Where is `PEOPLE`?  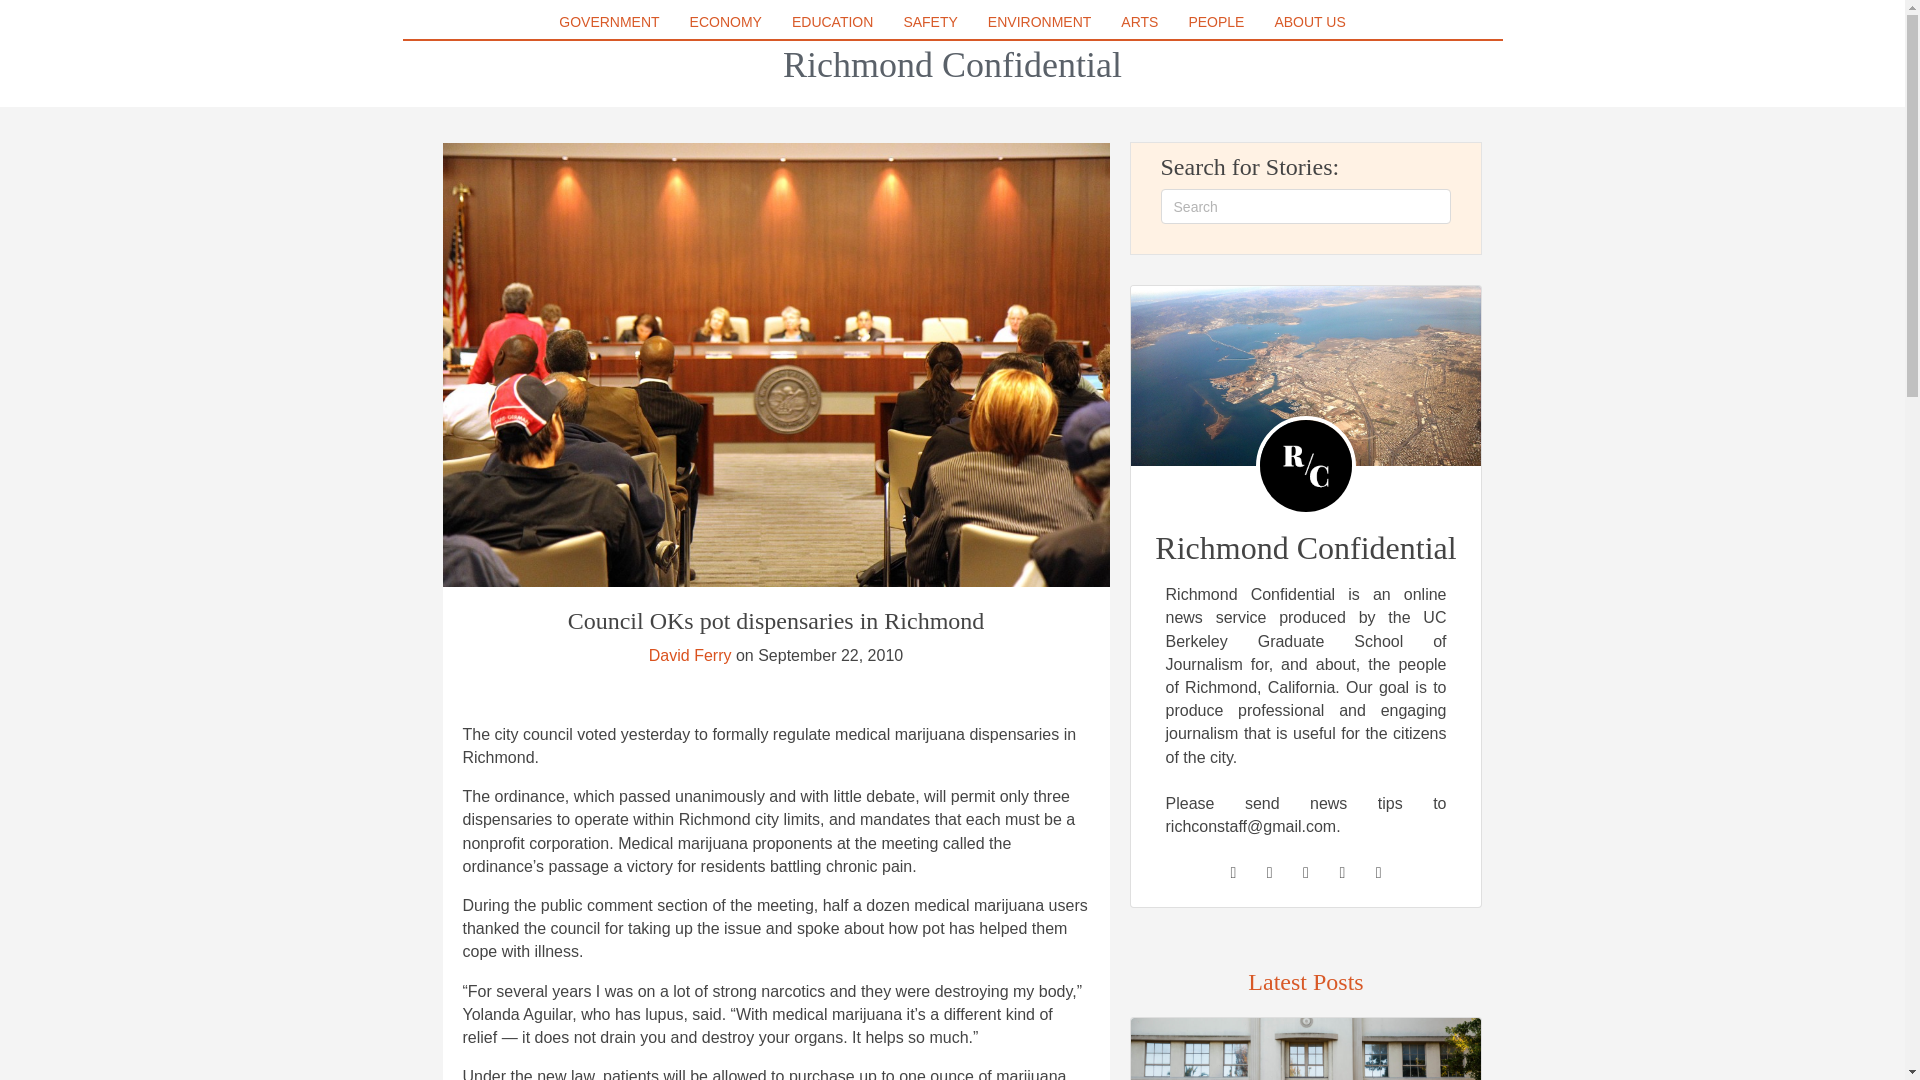
PEOPLE is located at coordinates (1216, 21).